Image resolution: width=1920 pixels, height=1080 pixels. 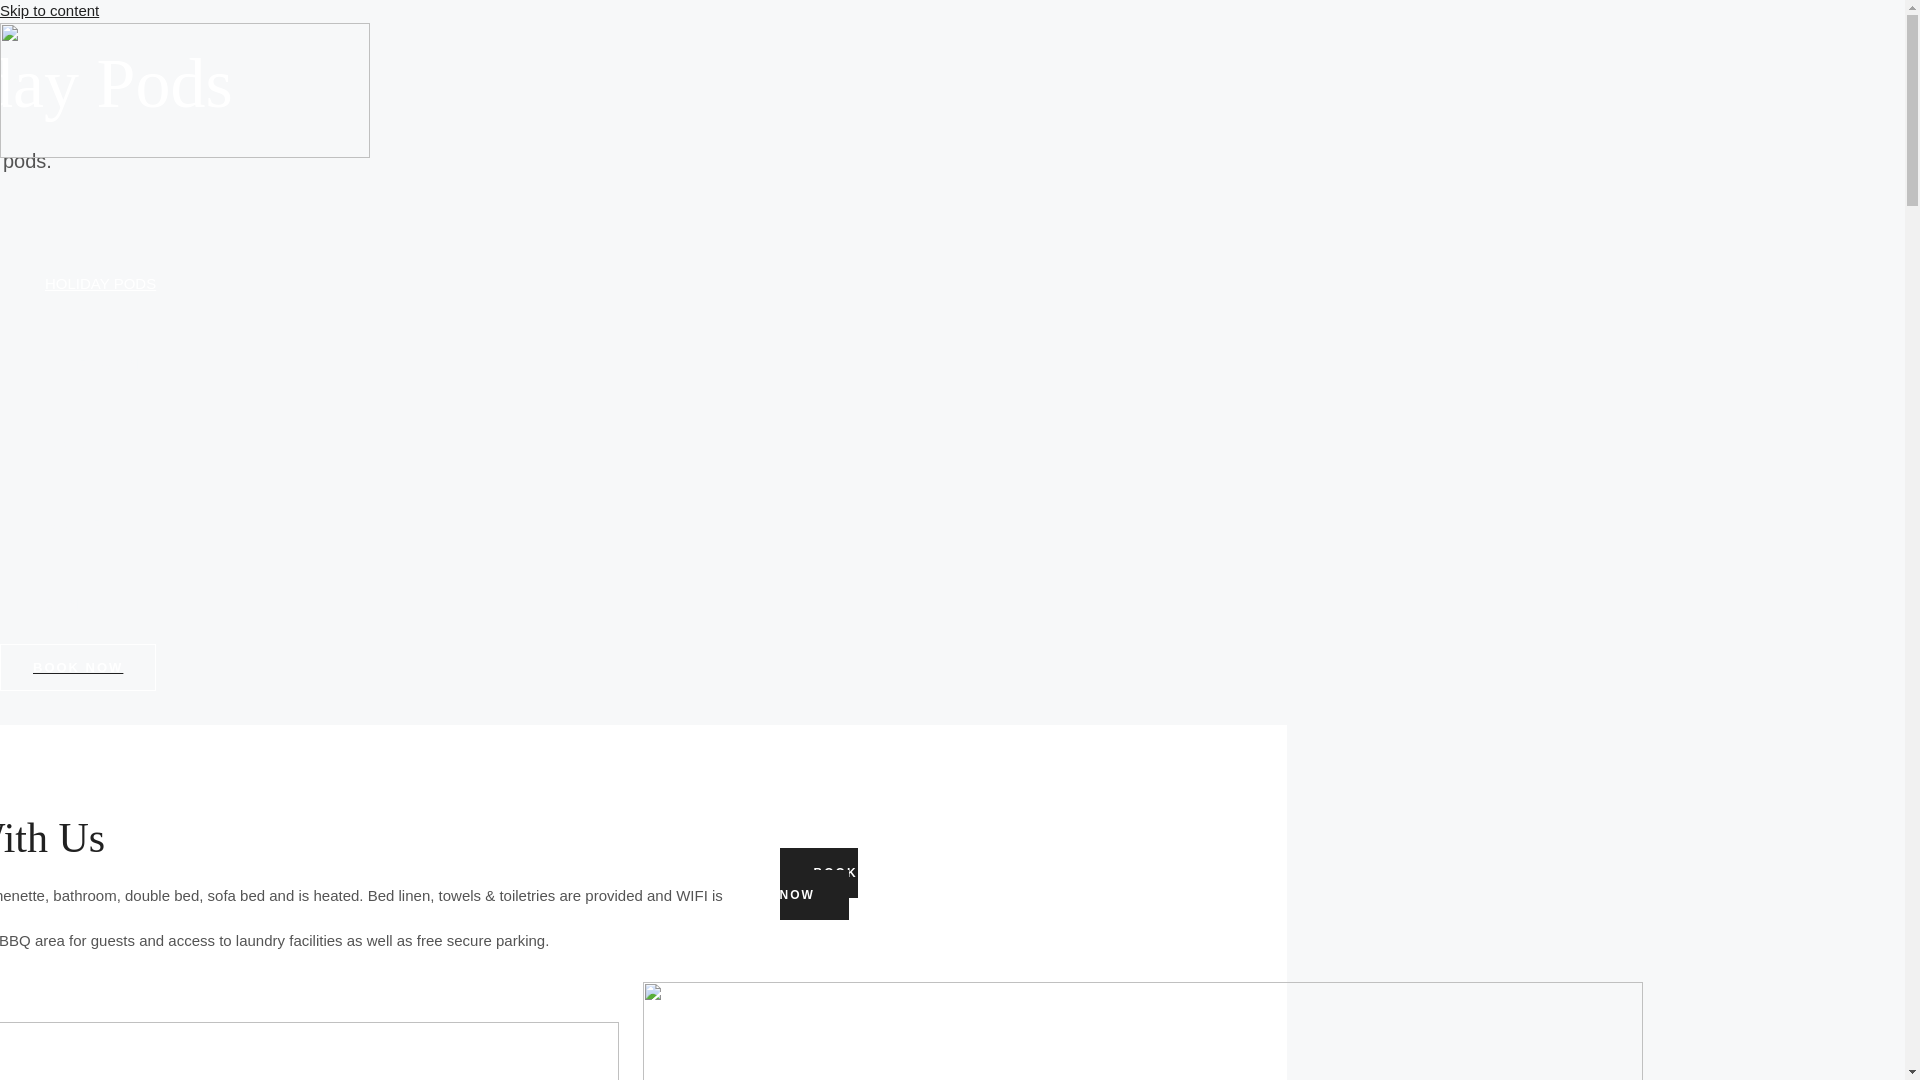 I want to click on BOOK NOW, so click(x=78, y=667).